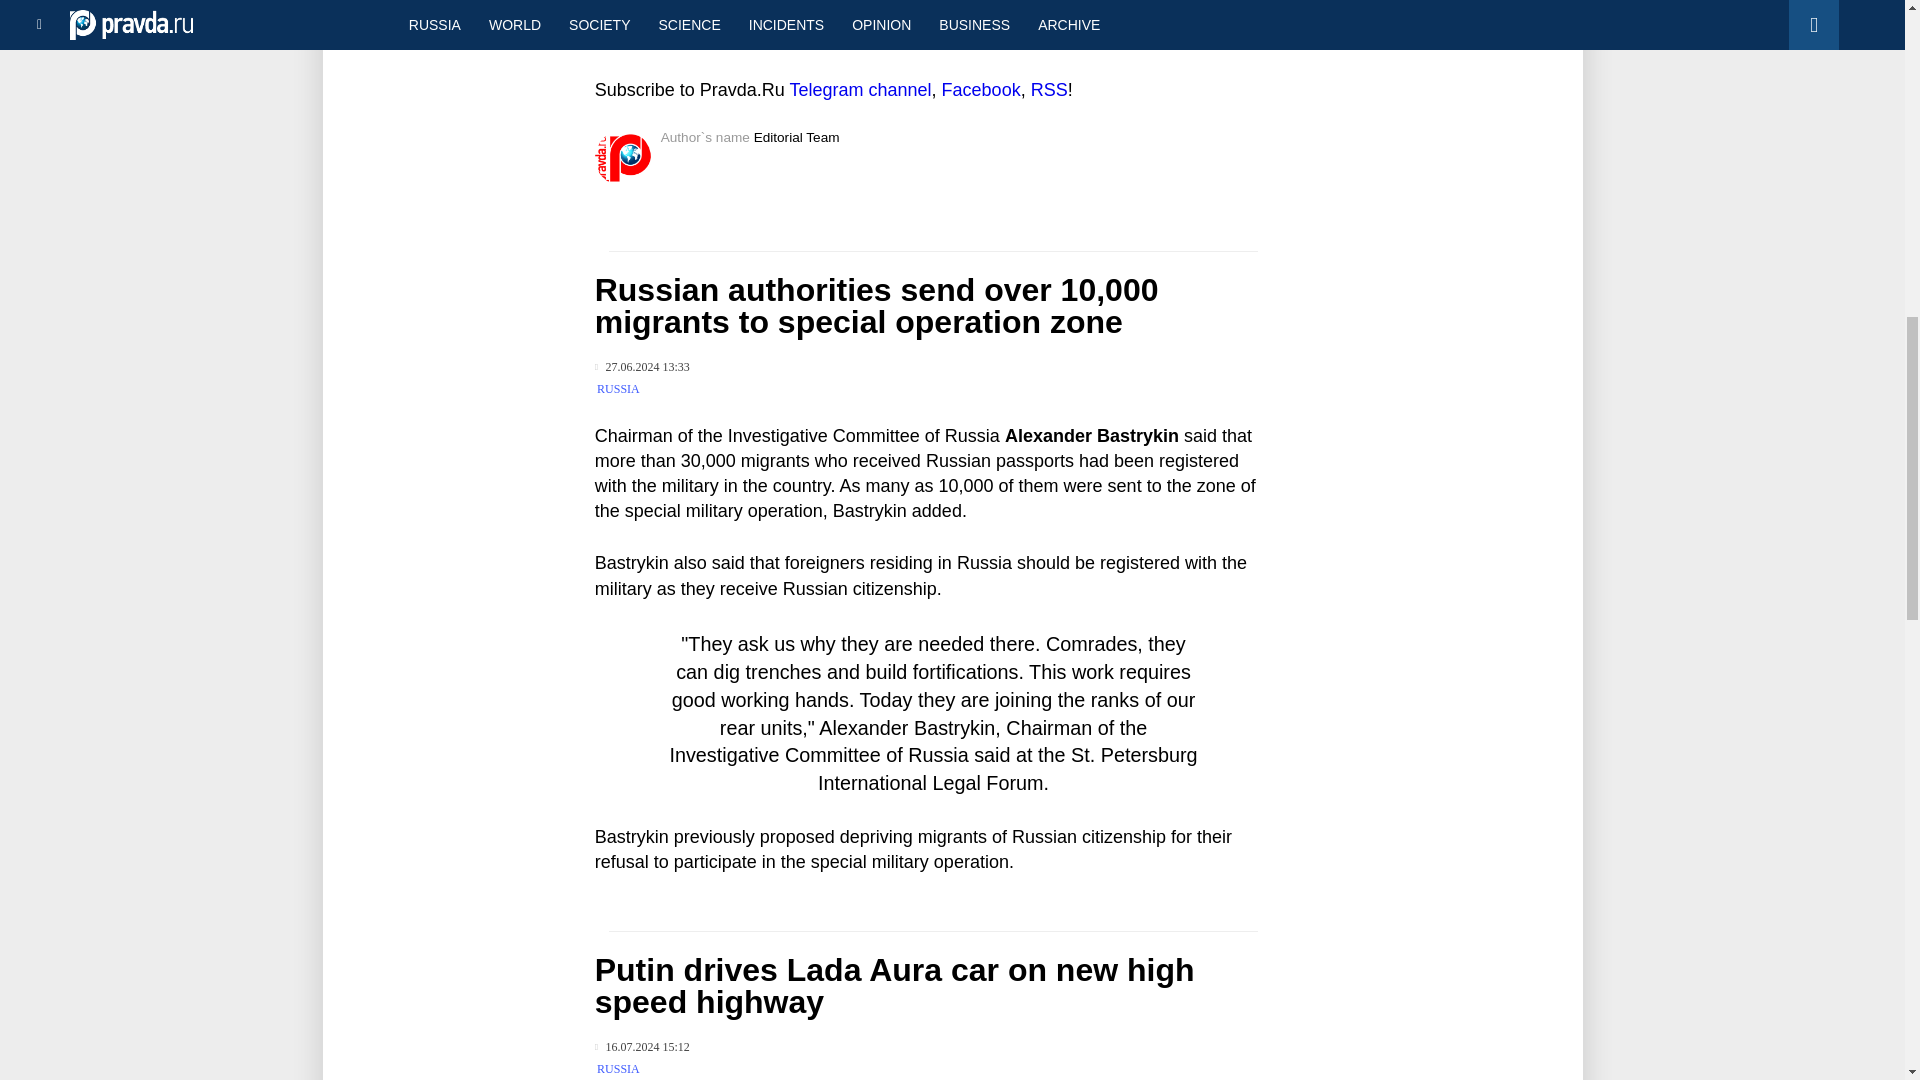  Describe the element at coordinates (860, 90) in the screenshot. I see `Telegram channel` at that location.